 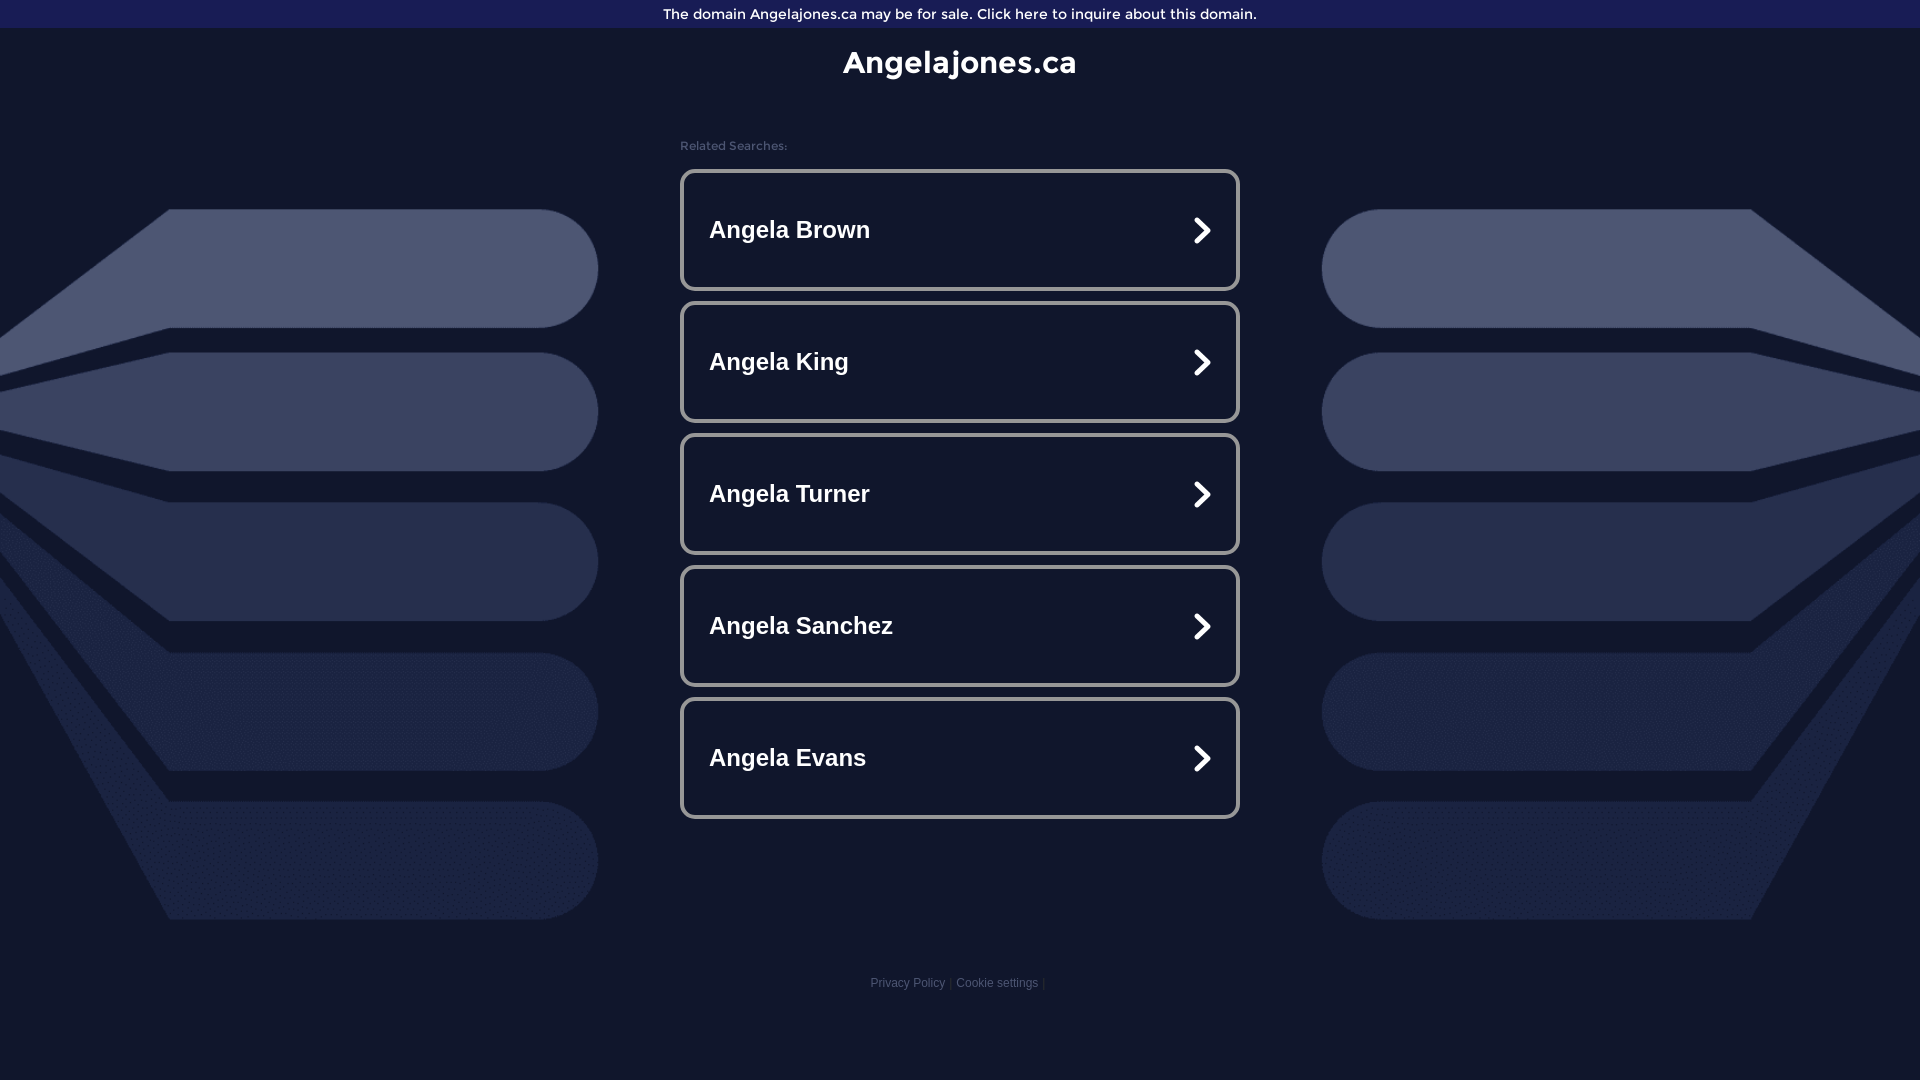 What do you see at coordinates (960, 62) in the screenshot?
I see `Angelajones.ca` at bounding box center [960, 62].